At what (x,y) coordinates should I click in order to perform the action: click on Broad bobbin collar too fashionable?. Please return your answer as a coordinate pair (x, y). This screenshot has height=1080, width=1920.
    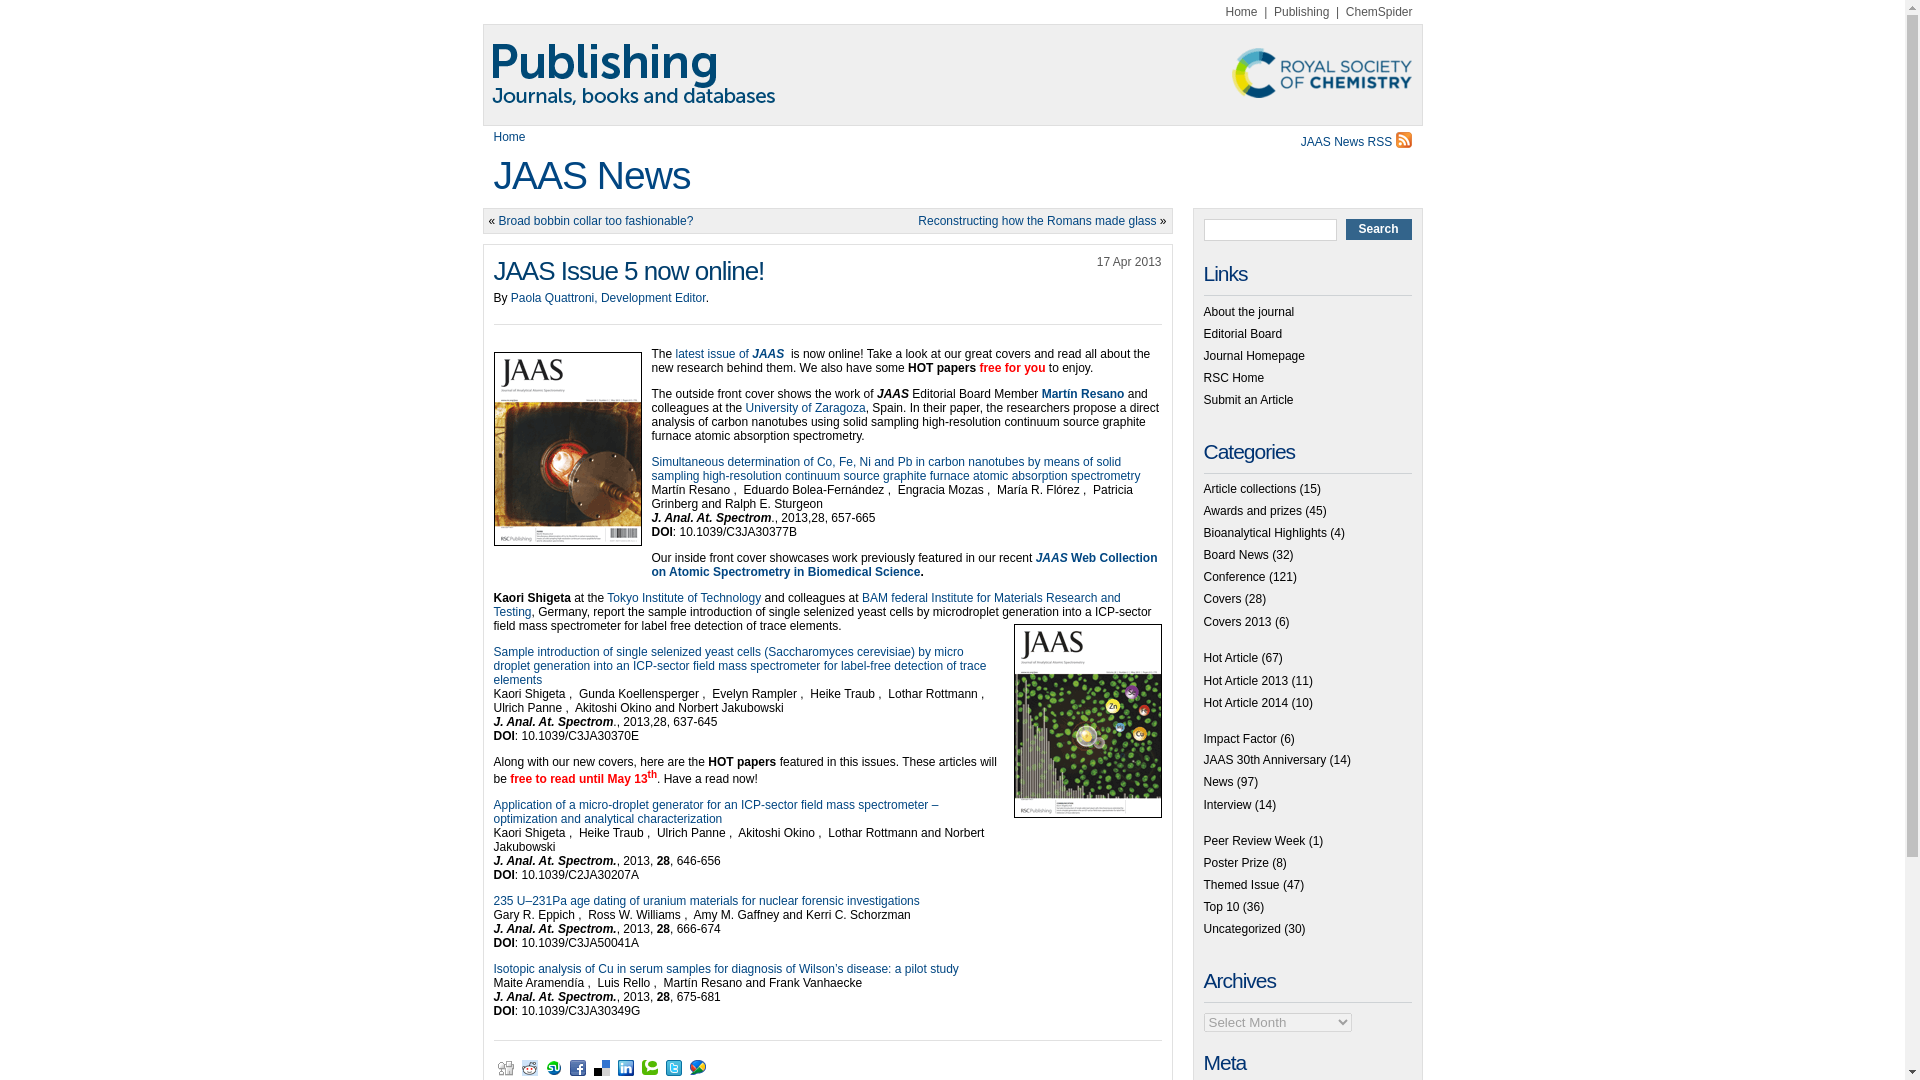
    Looking at the image, I should click on (596, 220).